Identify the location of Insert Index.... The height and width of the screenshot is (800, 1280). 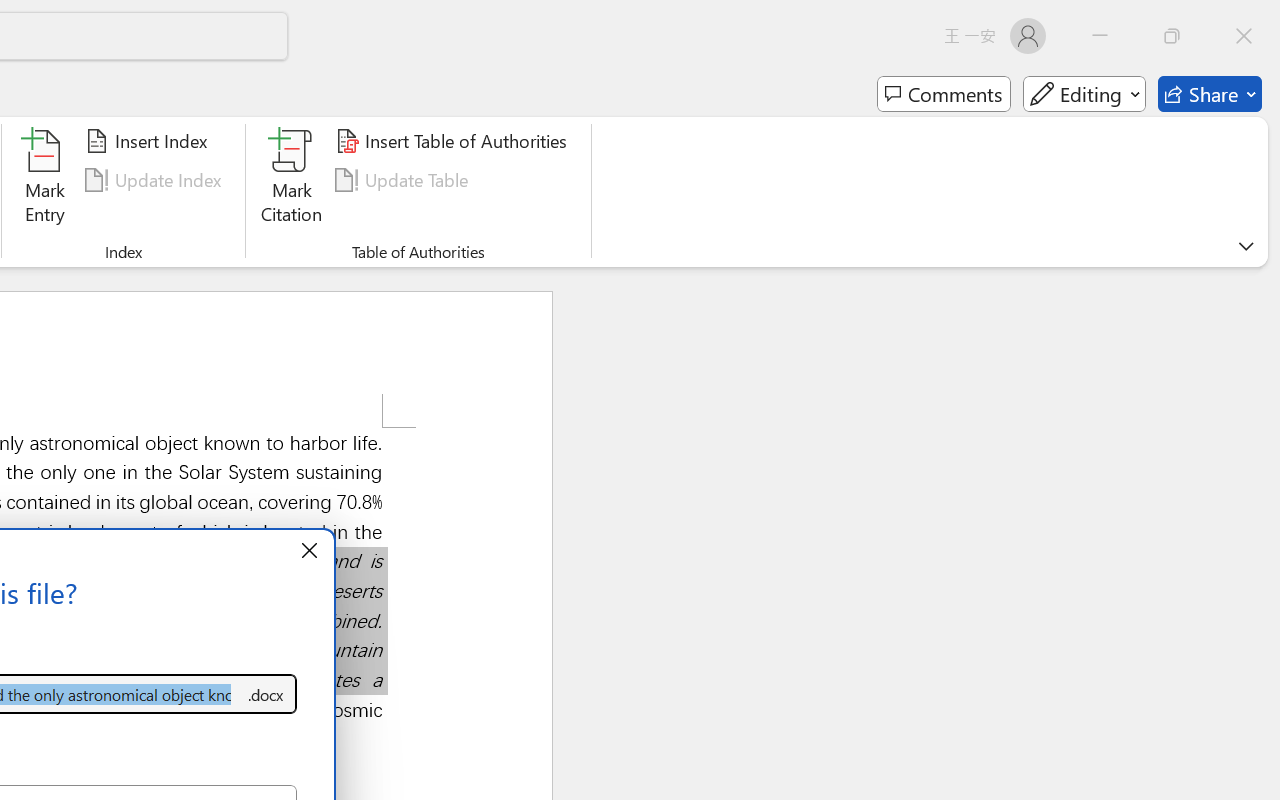
(150, 141).